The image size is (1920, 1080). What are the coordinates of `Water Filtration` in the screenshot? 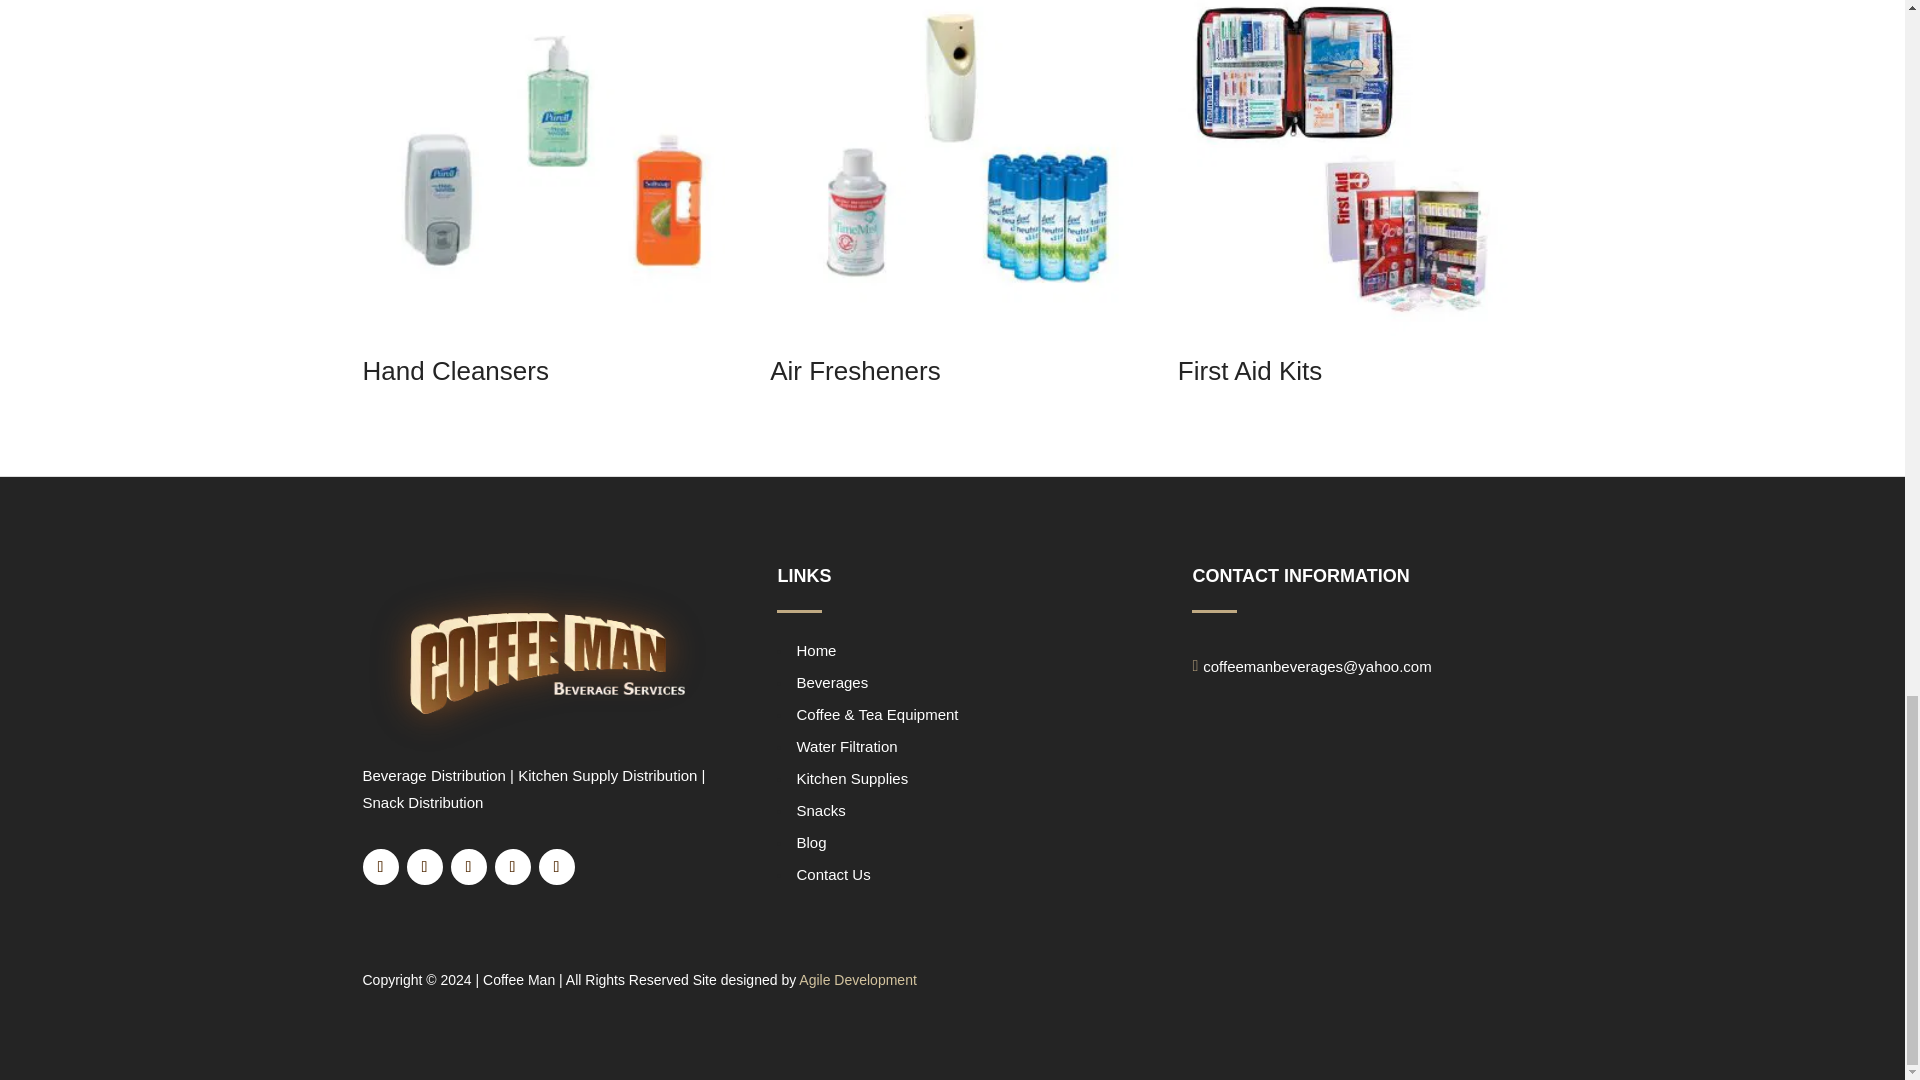 It's located at (846, 746).